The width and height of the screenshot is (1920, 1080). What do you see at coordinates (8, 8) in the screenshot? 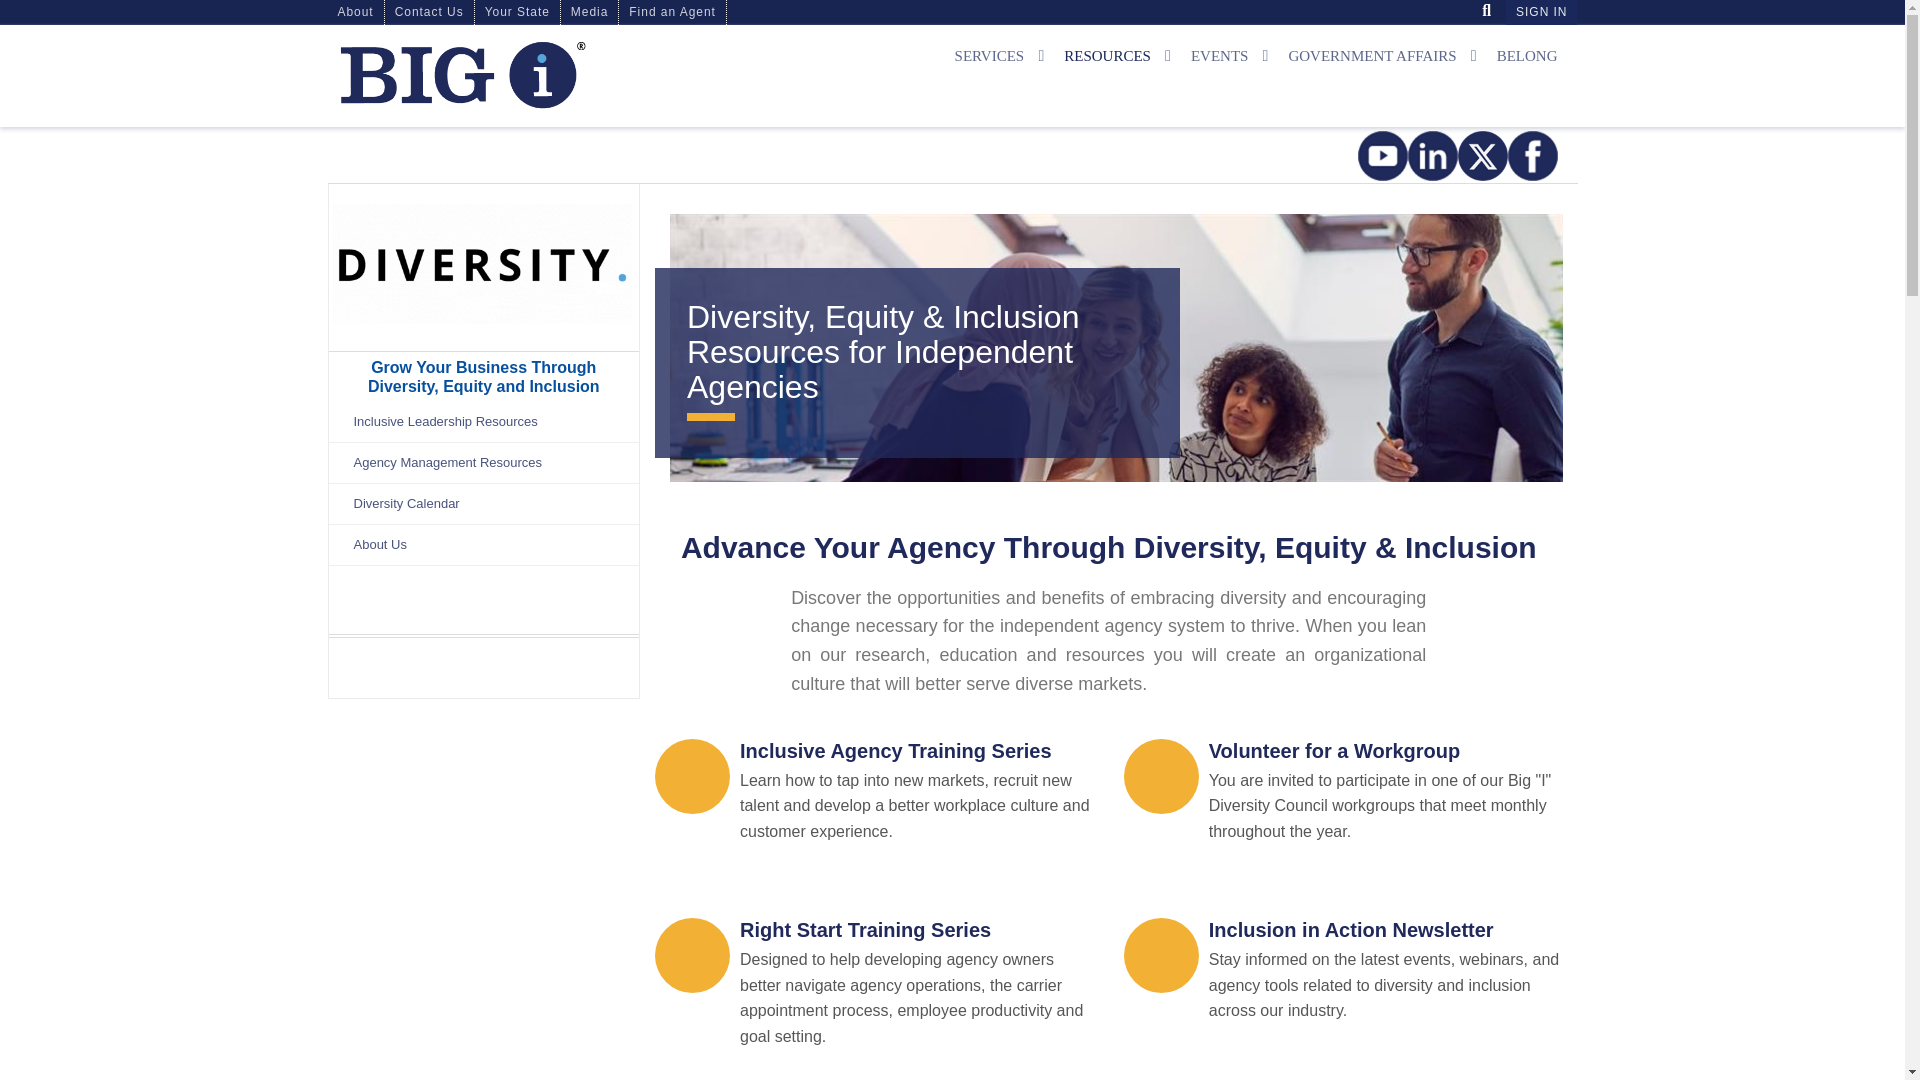
I see `IACBWS05` at bounding box center [8, 8].